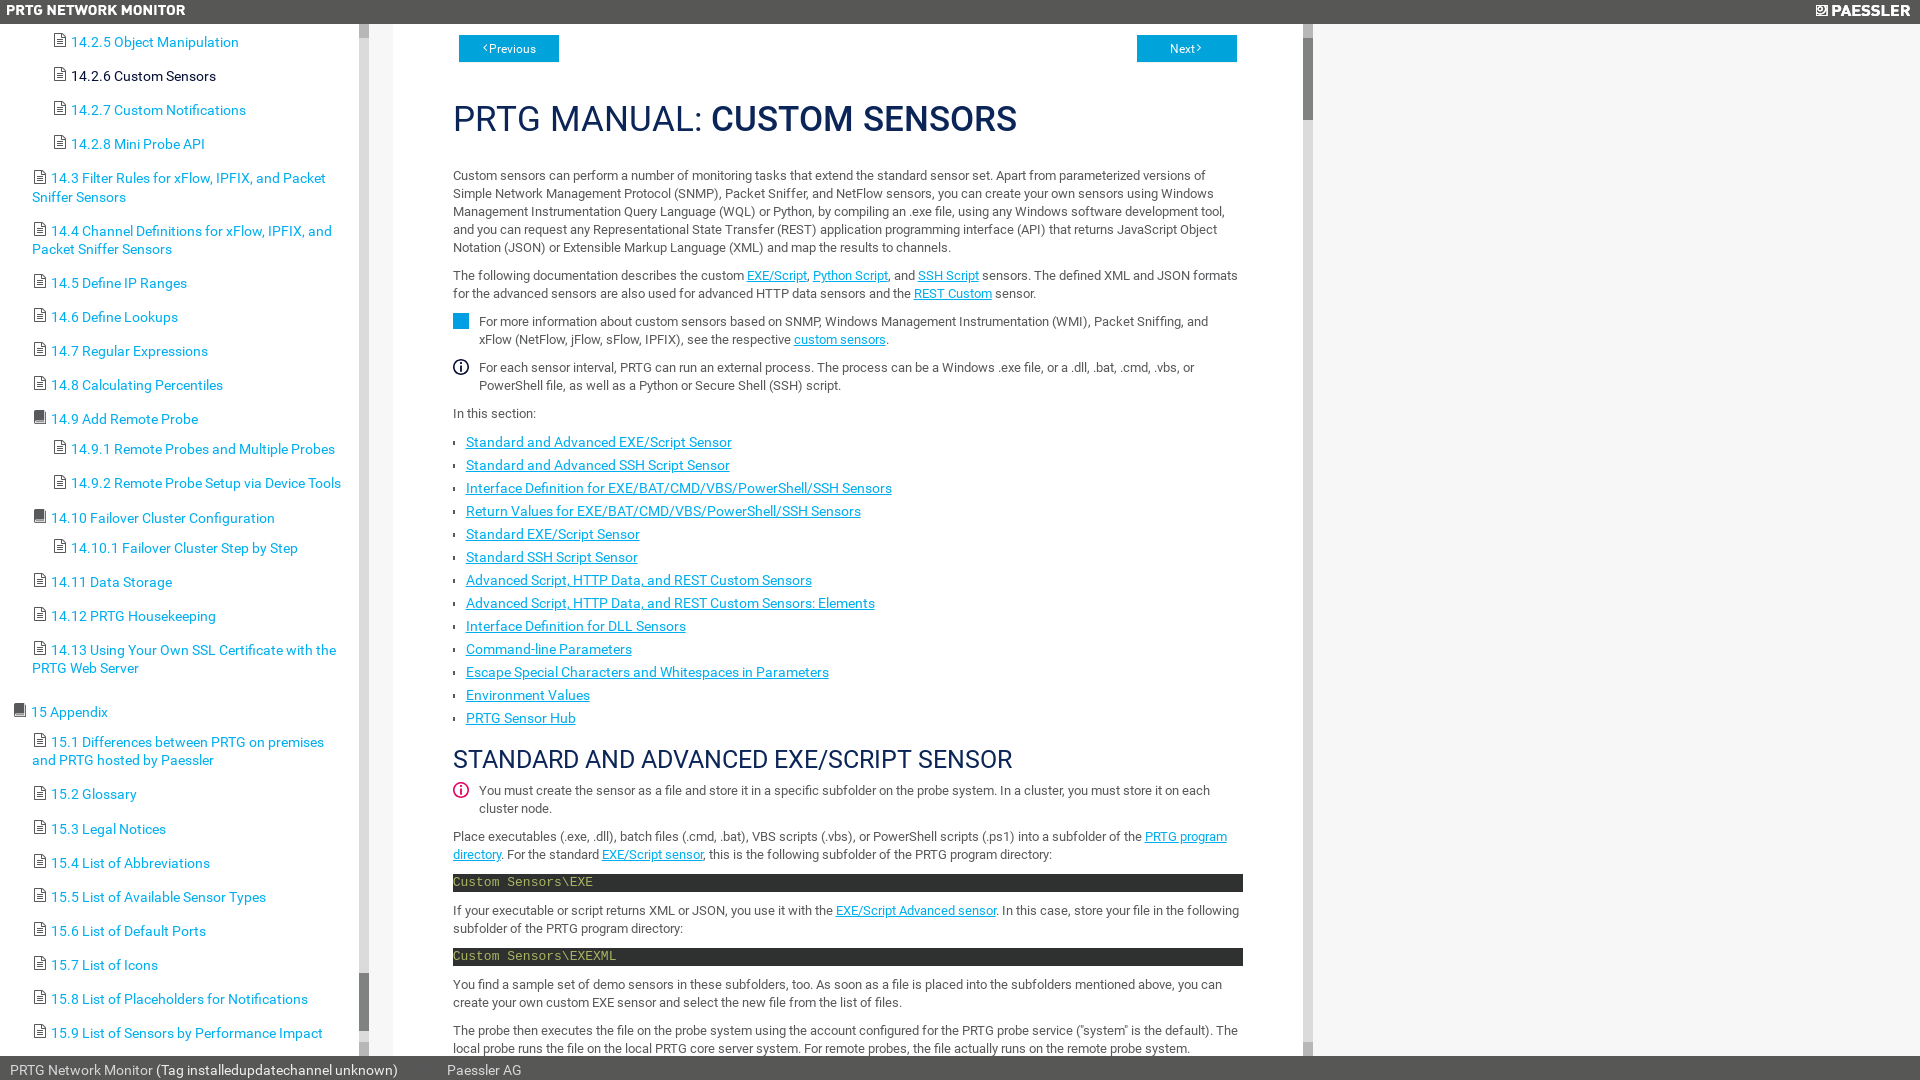  I want to click on 14.10 Failover Cluster Configuration, so click(163, 518).